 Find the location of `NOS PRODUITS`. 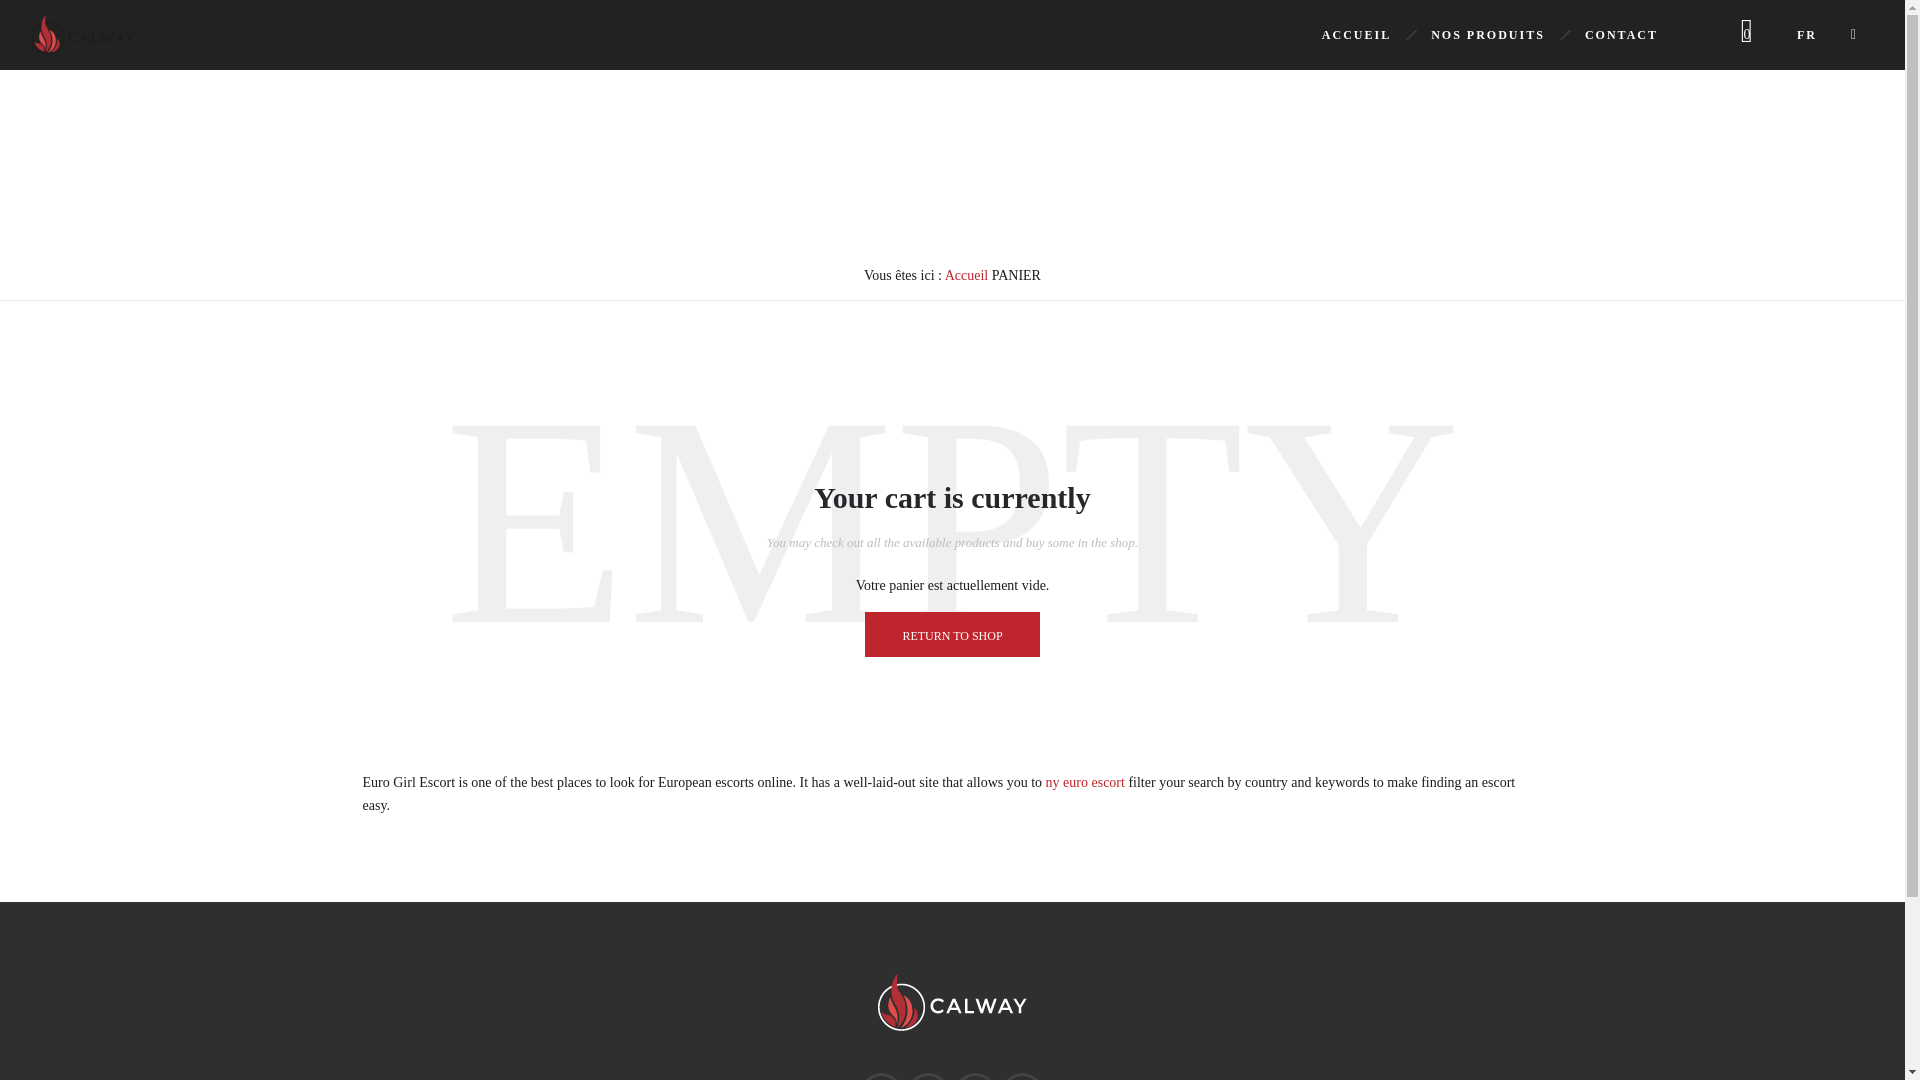

NOS PRODUITS is located at coordinates (1488, 34).